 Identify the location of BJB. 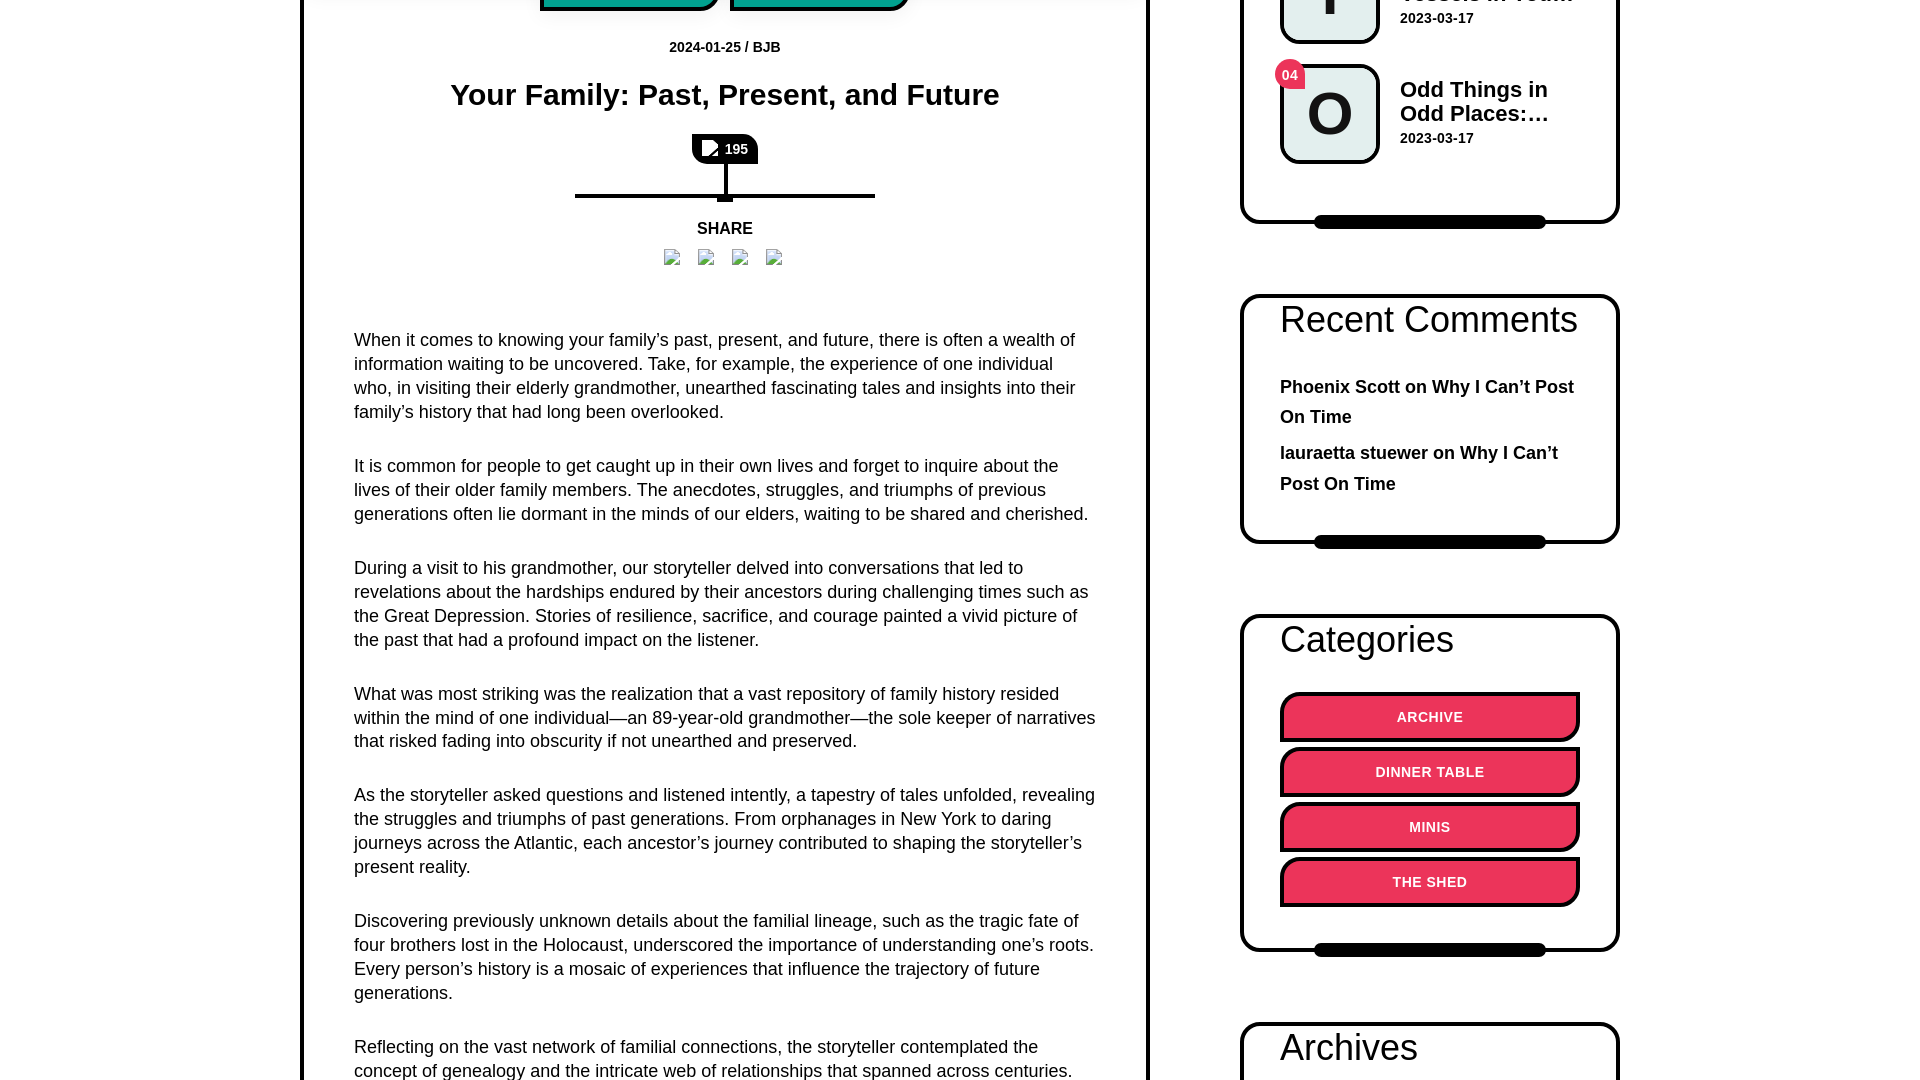
(766, 46).